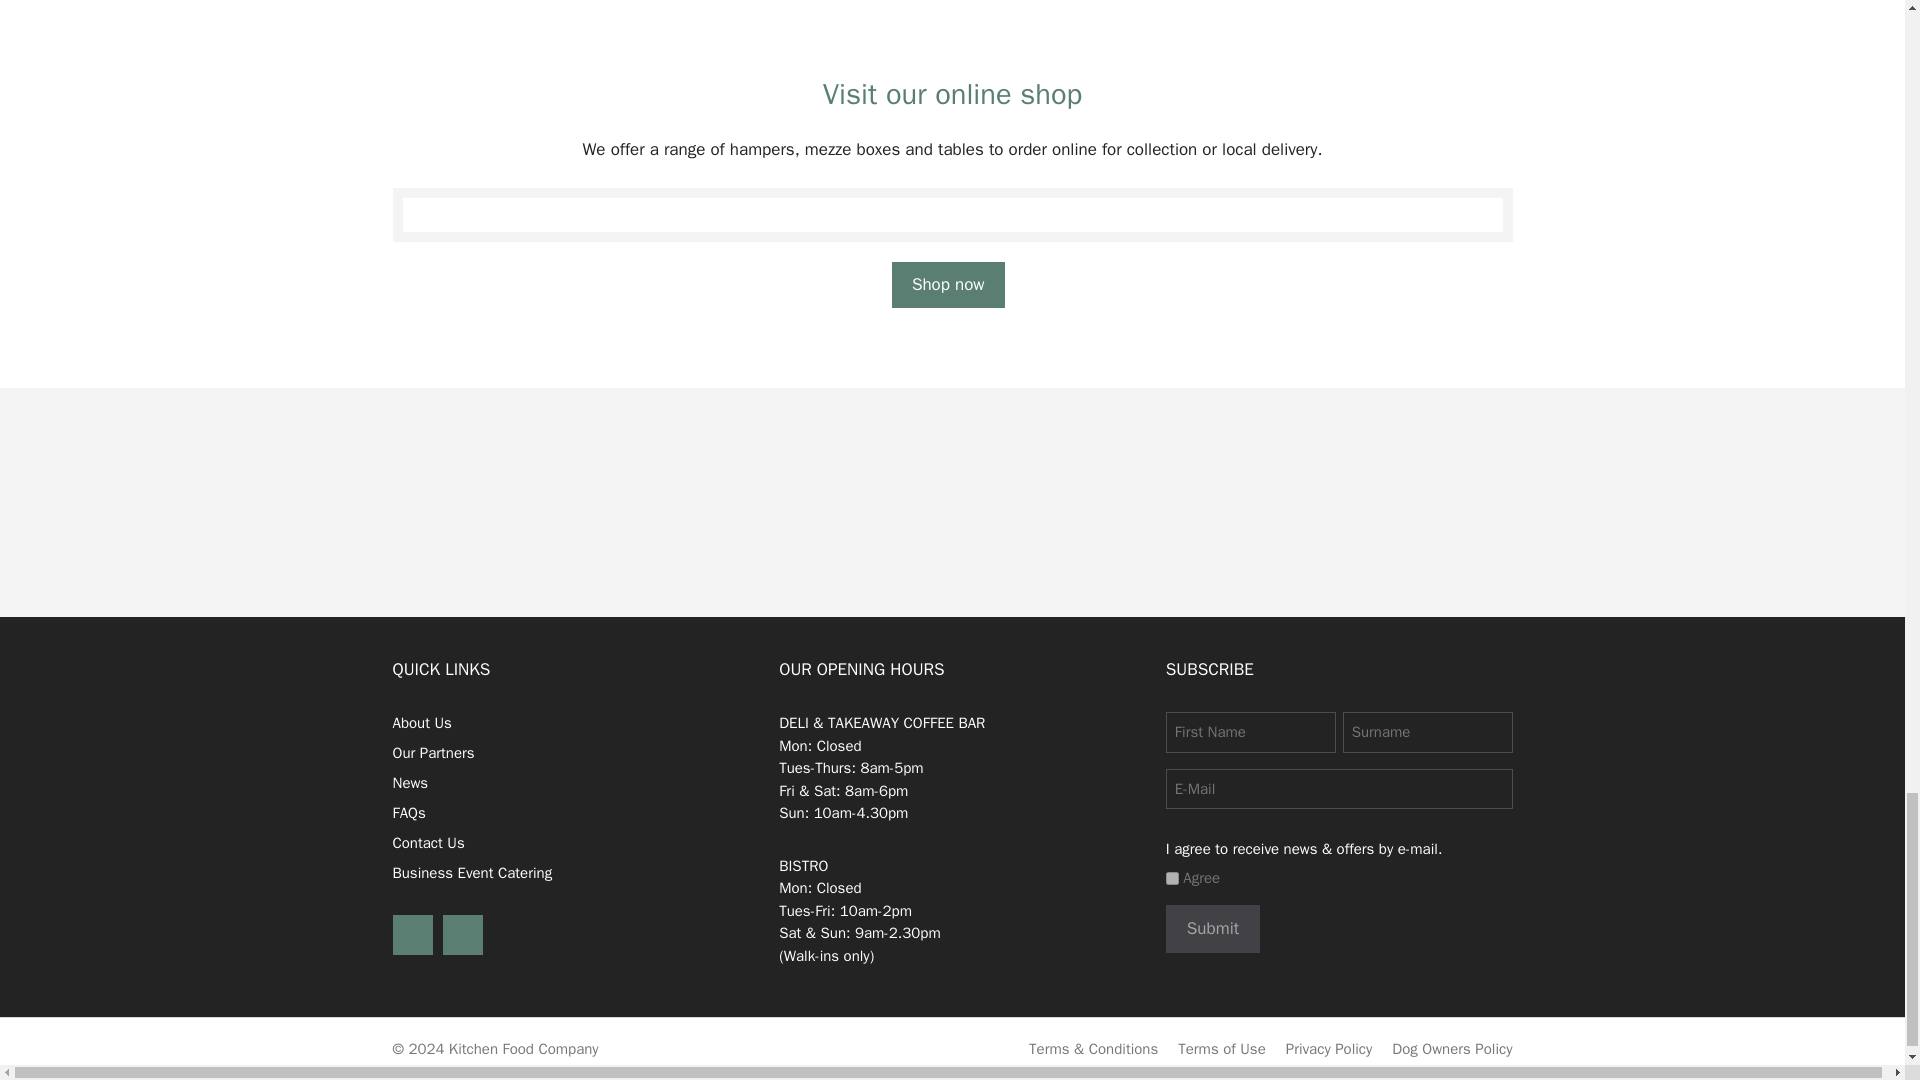 The height and width of the screenshot is (1080, 1920). Describe the element at coordinates (472, 873) in the screenshot. I see `Business Event Catering` at that location.